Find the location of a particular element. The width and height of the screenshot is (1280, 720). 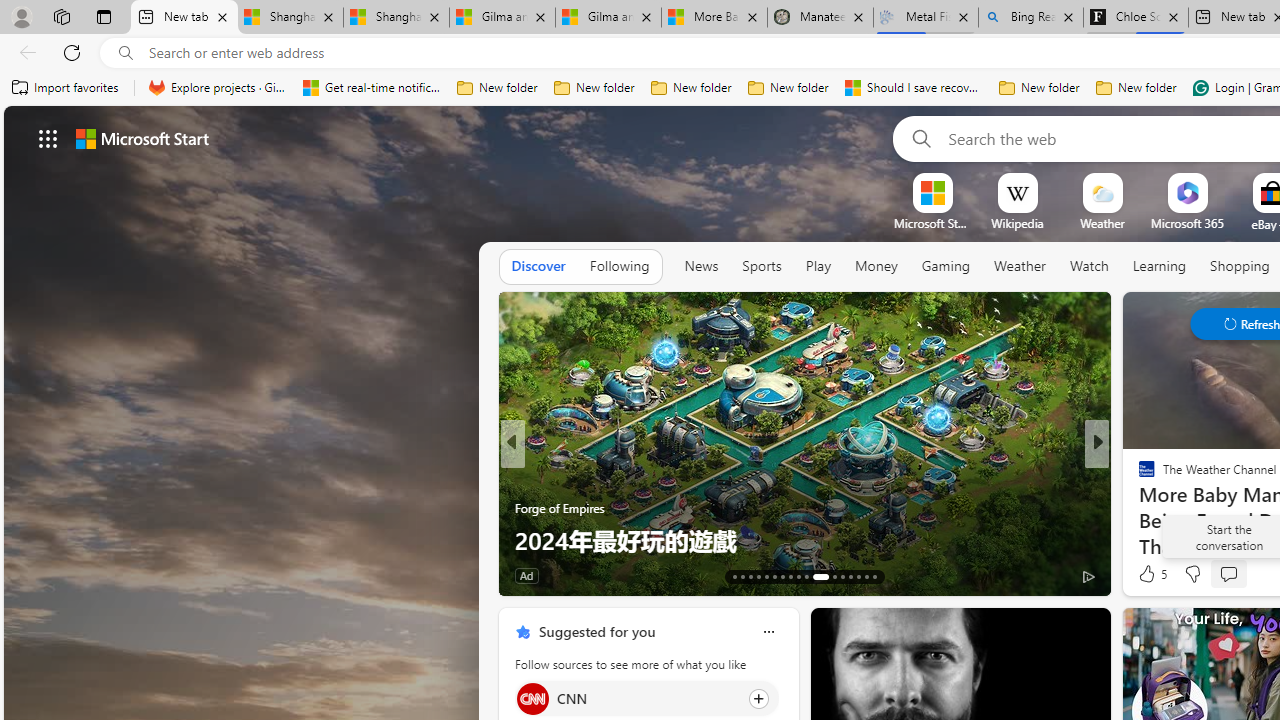

AutomationID: tab-20 is located at coordinates (790, 576).